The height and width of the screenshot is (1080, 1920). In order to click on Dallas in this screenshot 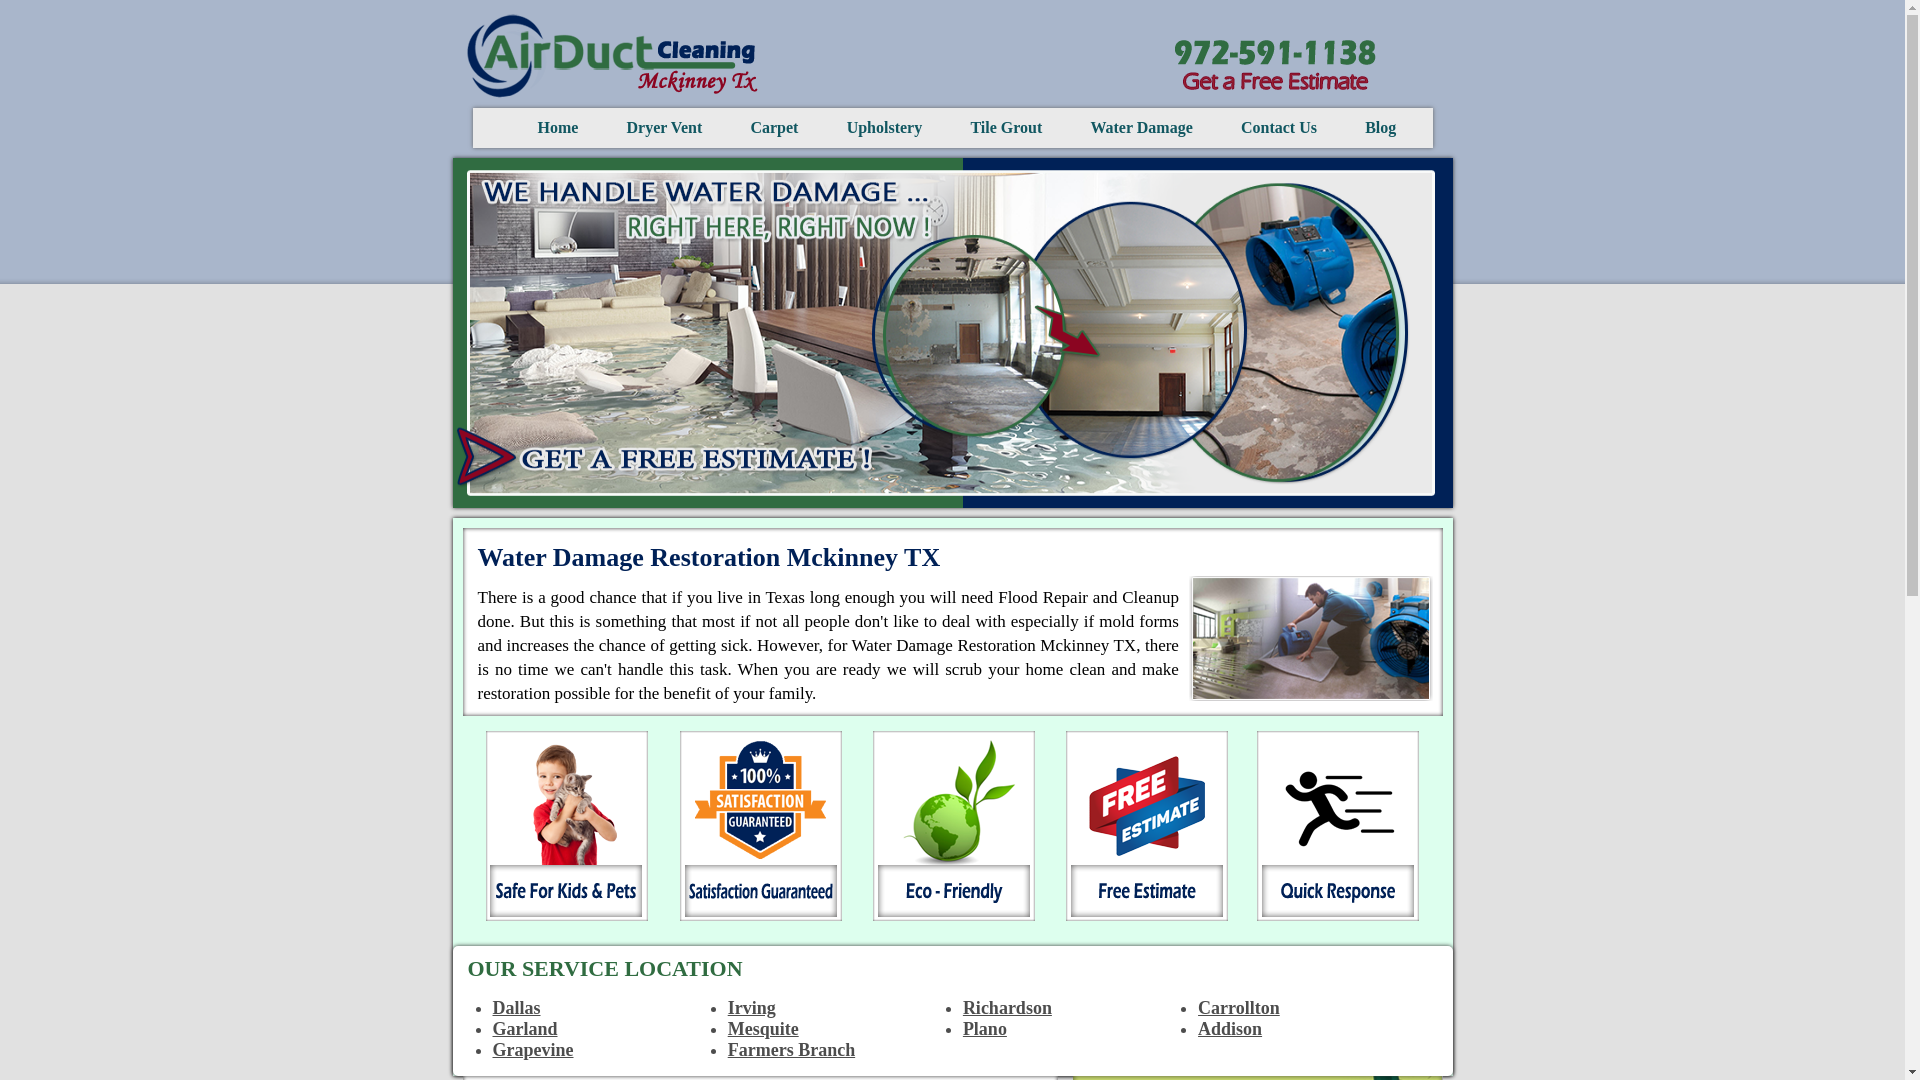, I will do `click(515, 1008)`.